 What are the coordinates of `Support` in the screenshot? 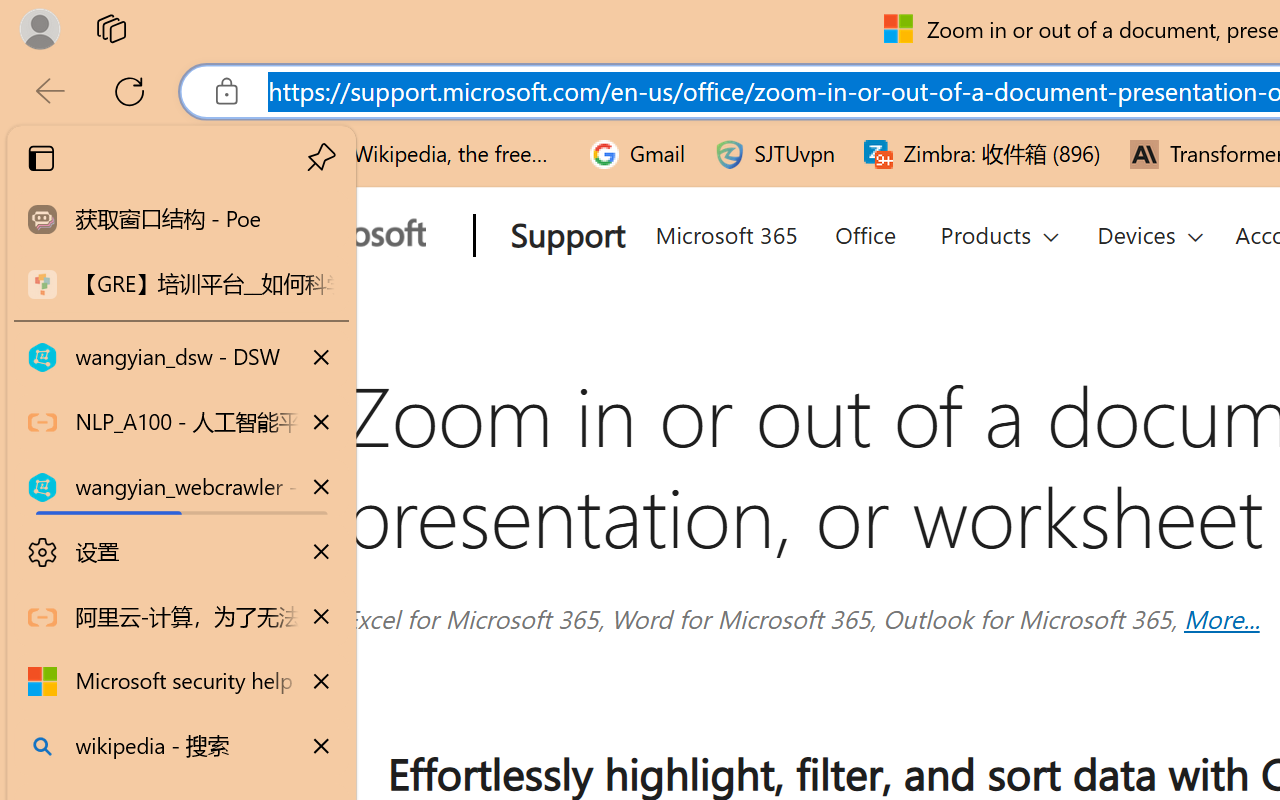 It's located at (564, 237).